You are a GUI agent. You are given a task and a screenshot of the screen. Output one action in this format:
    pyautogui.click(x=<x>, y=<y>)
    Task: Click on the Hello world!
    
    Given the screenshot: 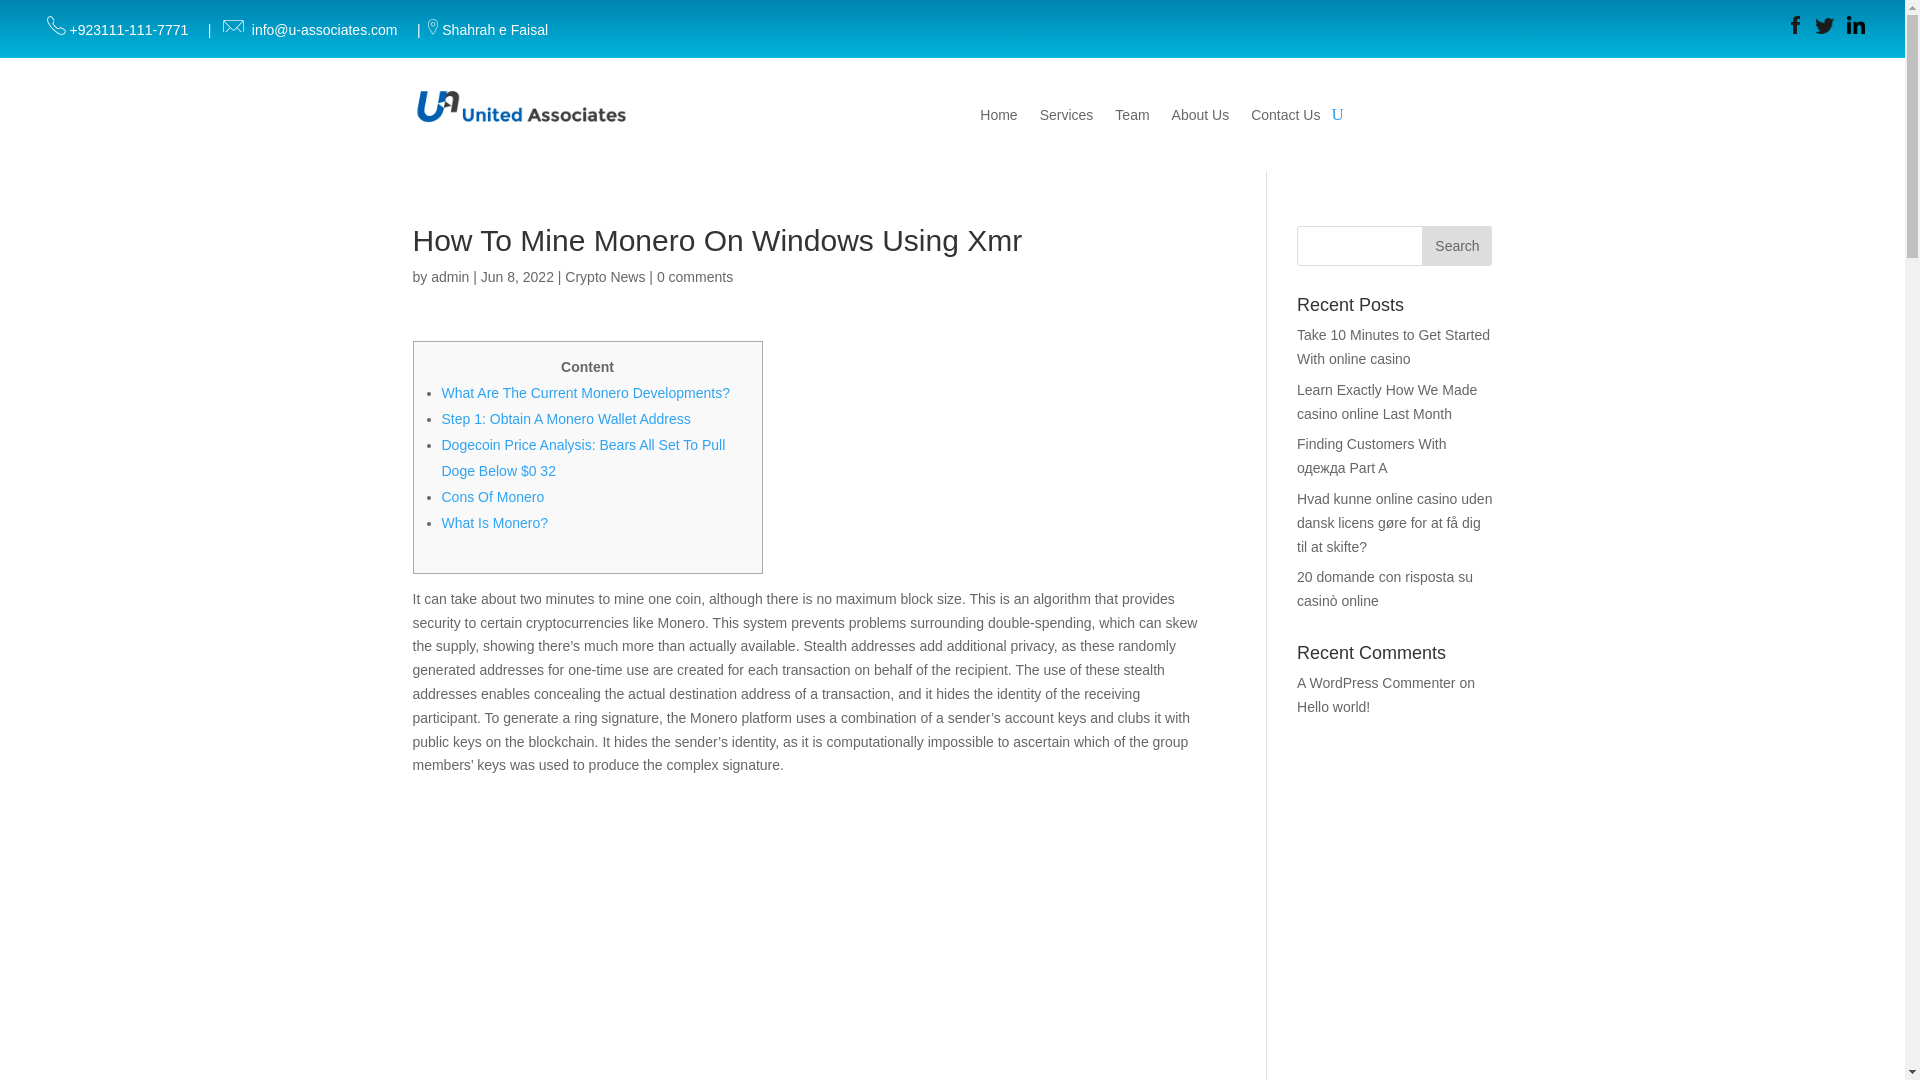 What is the action you would take?
    pyautogui.click(x=1334, y=706)
    